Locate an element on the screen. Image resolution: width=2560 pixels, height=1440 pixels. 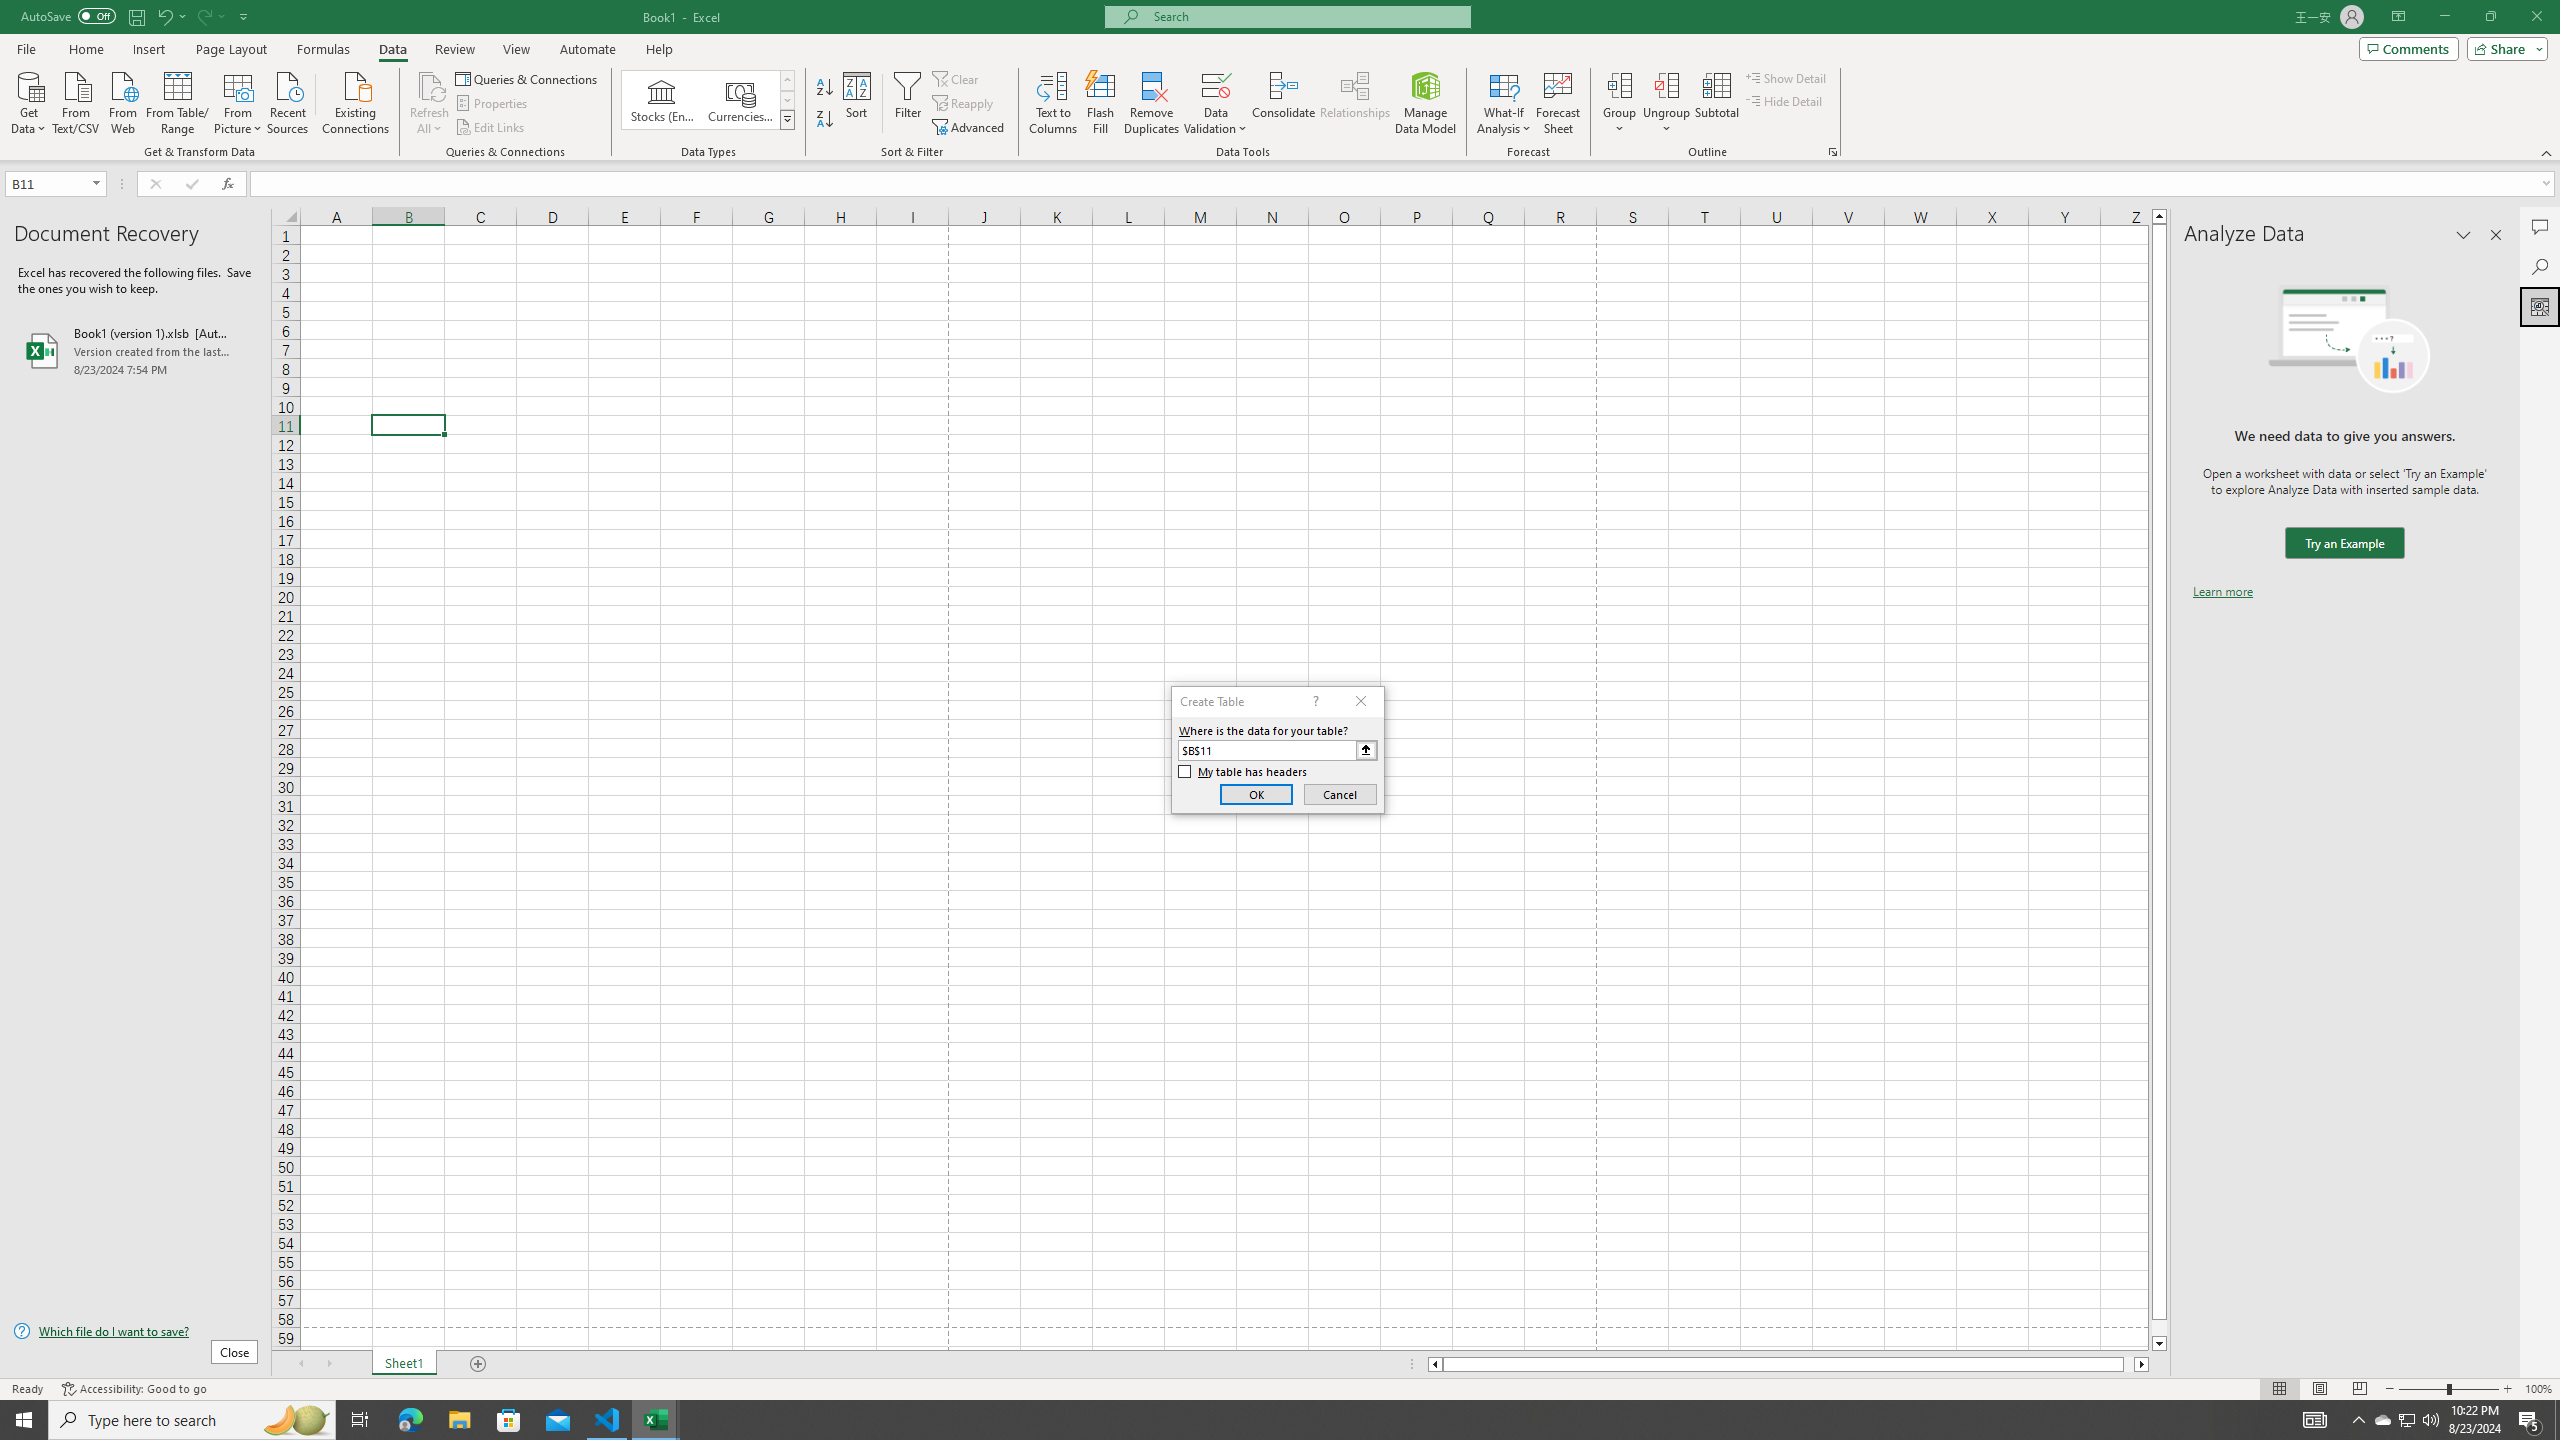
Open is located at coordinates (96, 183).